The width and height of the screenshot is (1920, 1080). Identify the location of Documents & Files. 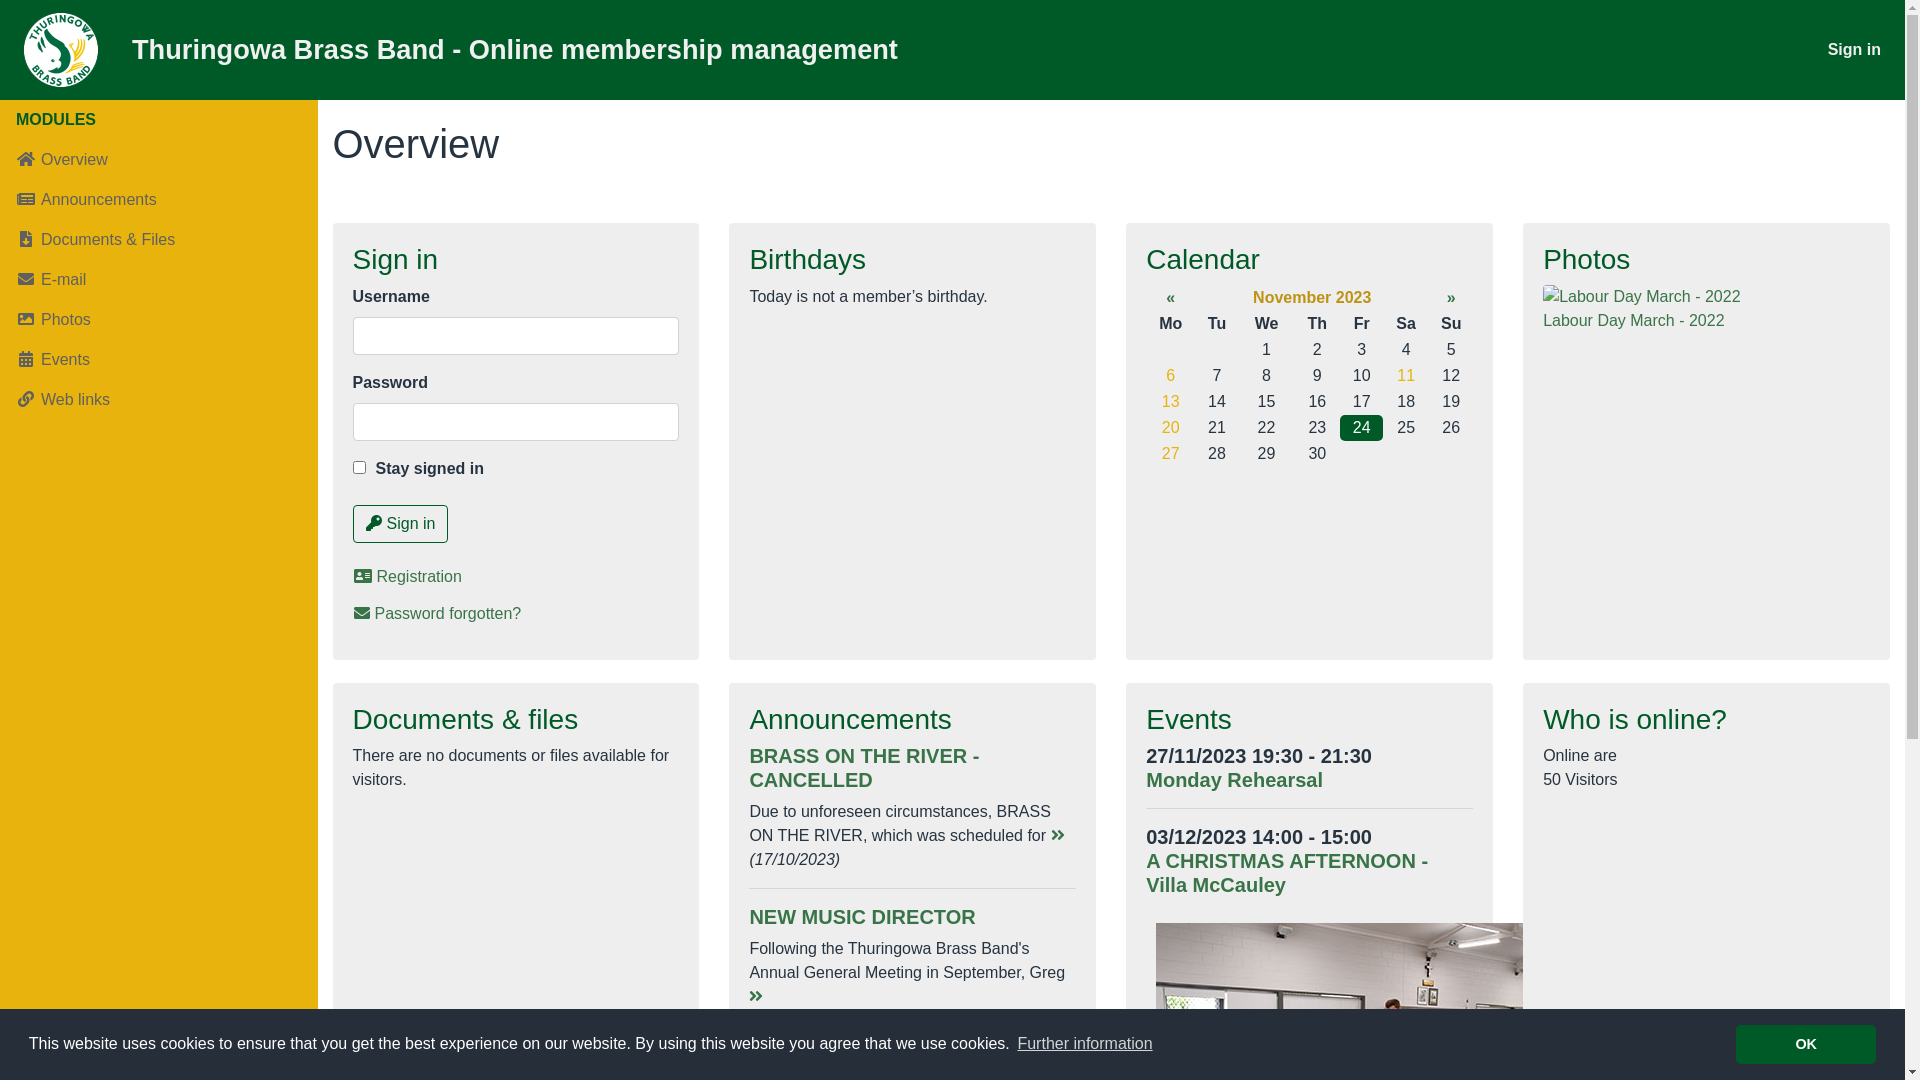
(159, 240).